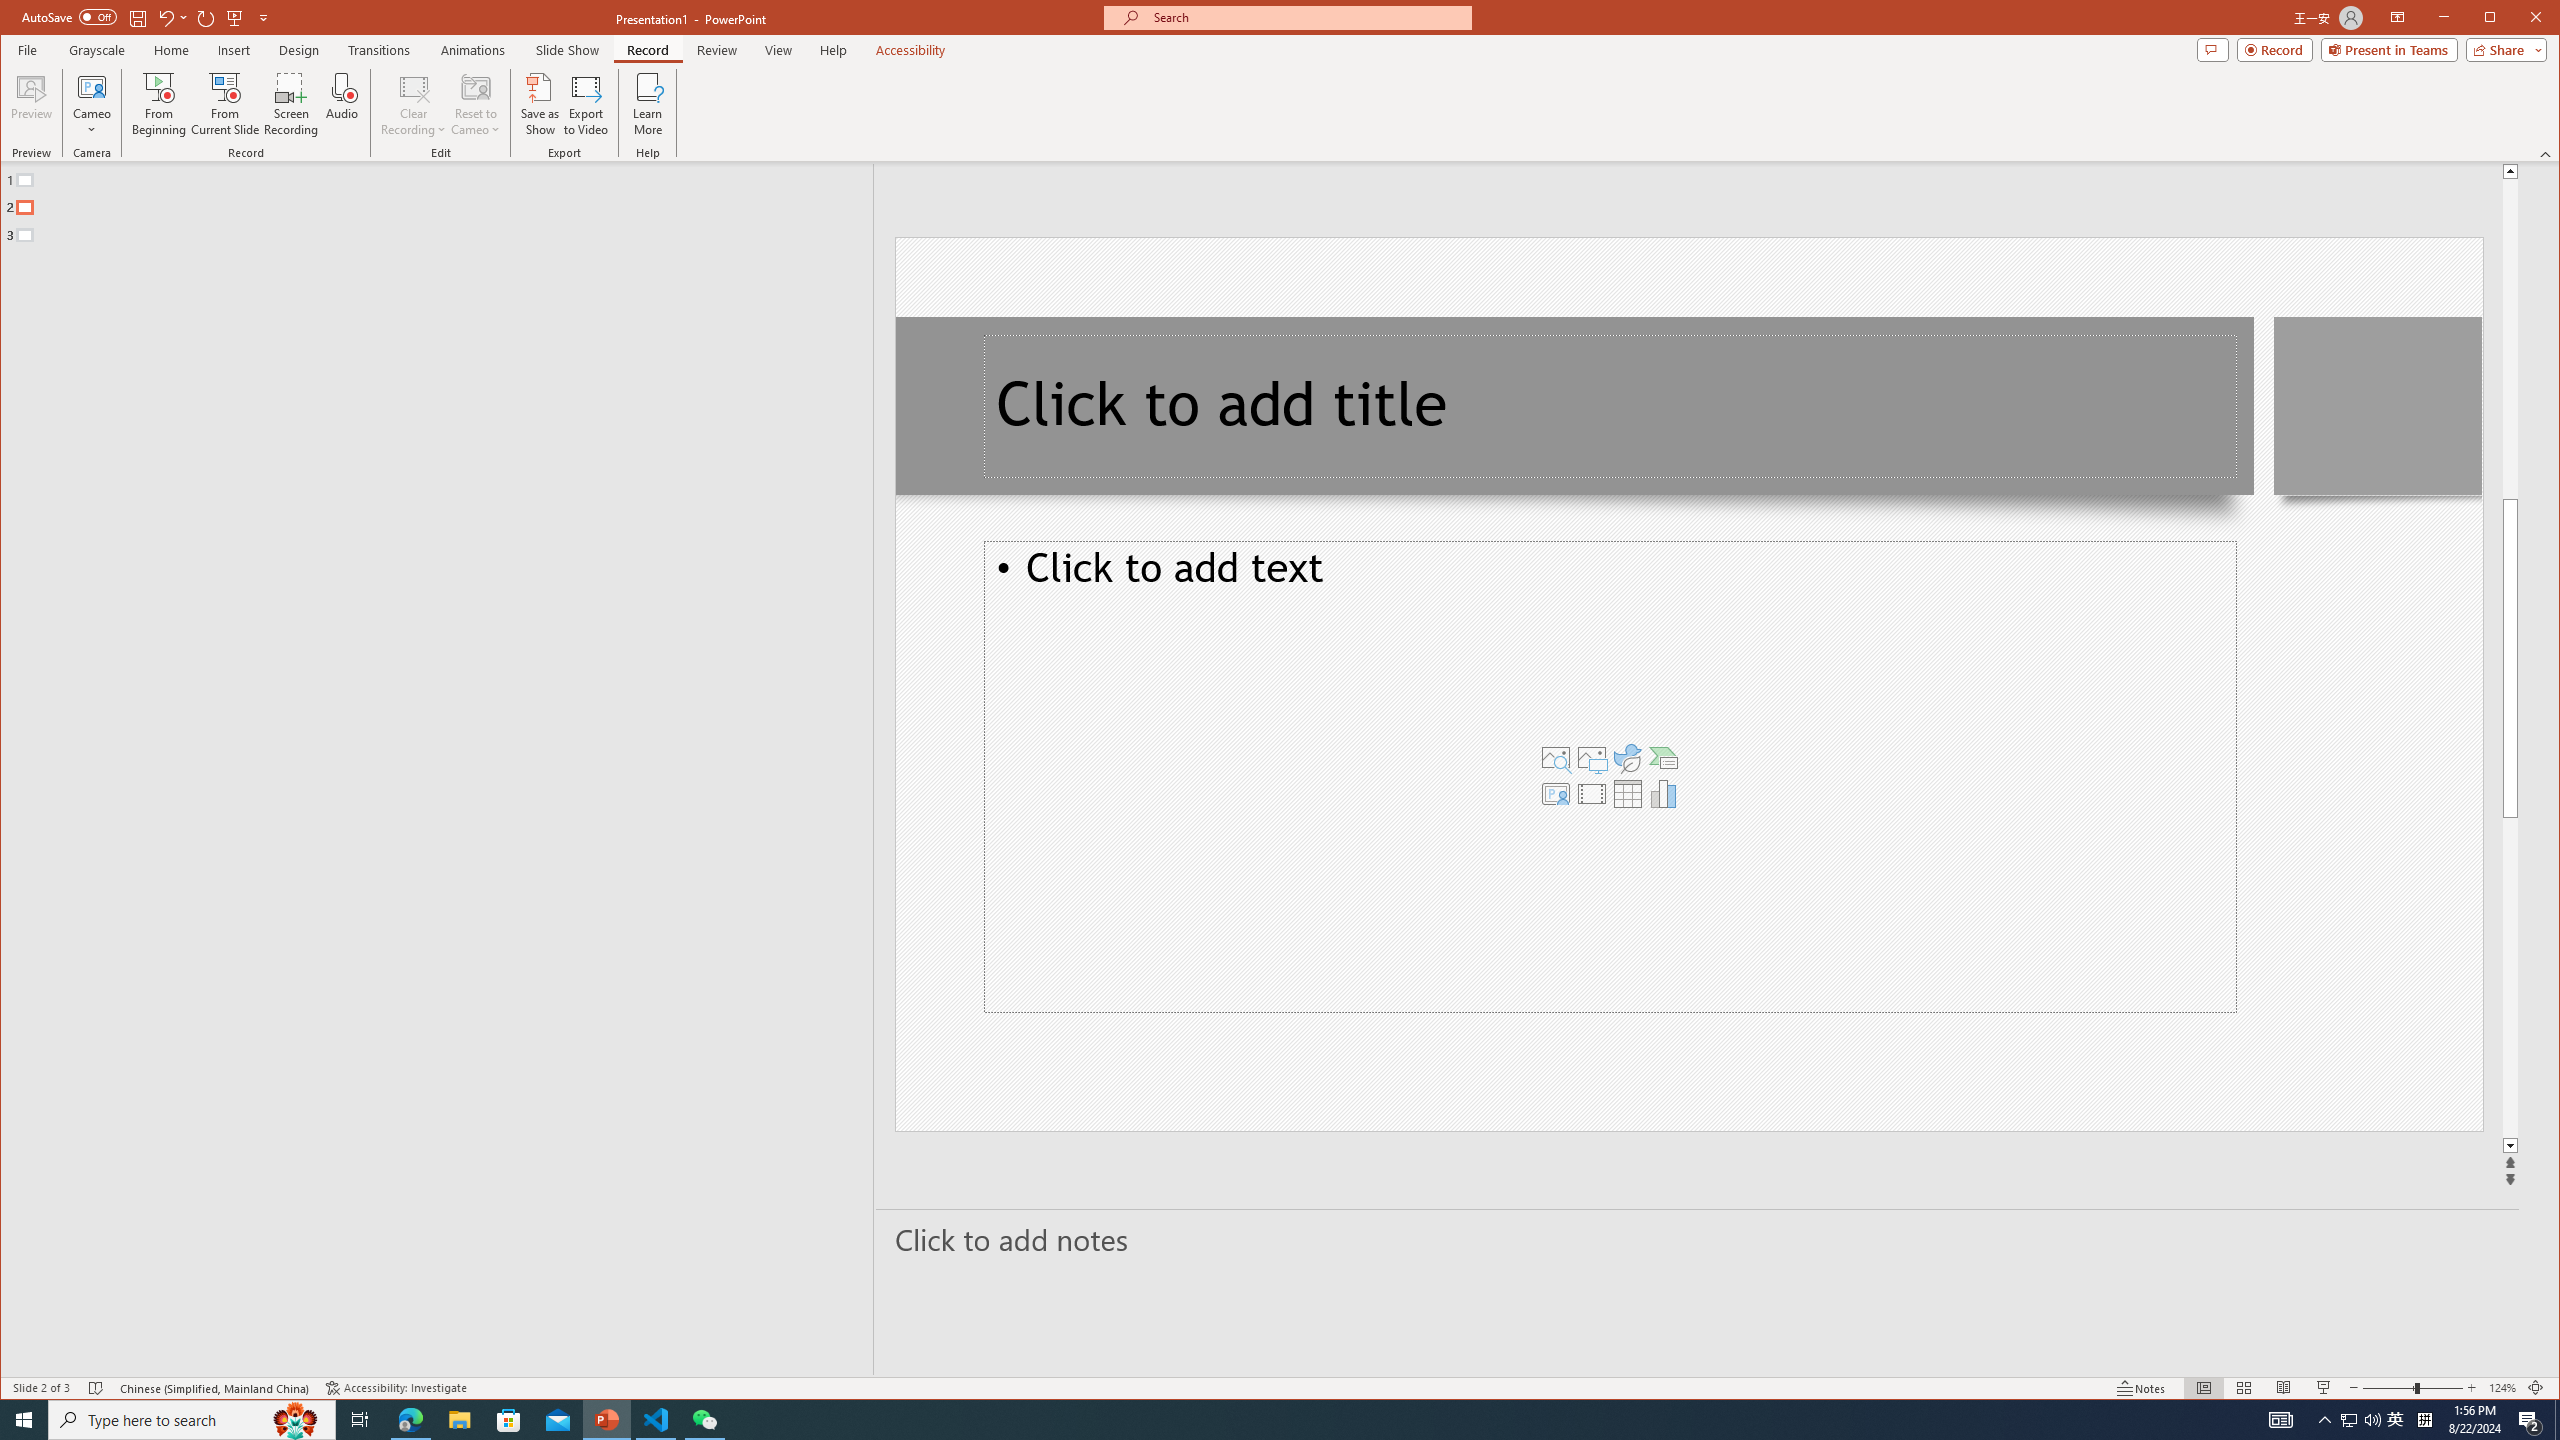 The image size is (2560, 1440). I want to click on Clear Recording, so click(413, 104).